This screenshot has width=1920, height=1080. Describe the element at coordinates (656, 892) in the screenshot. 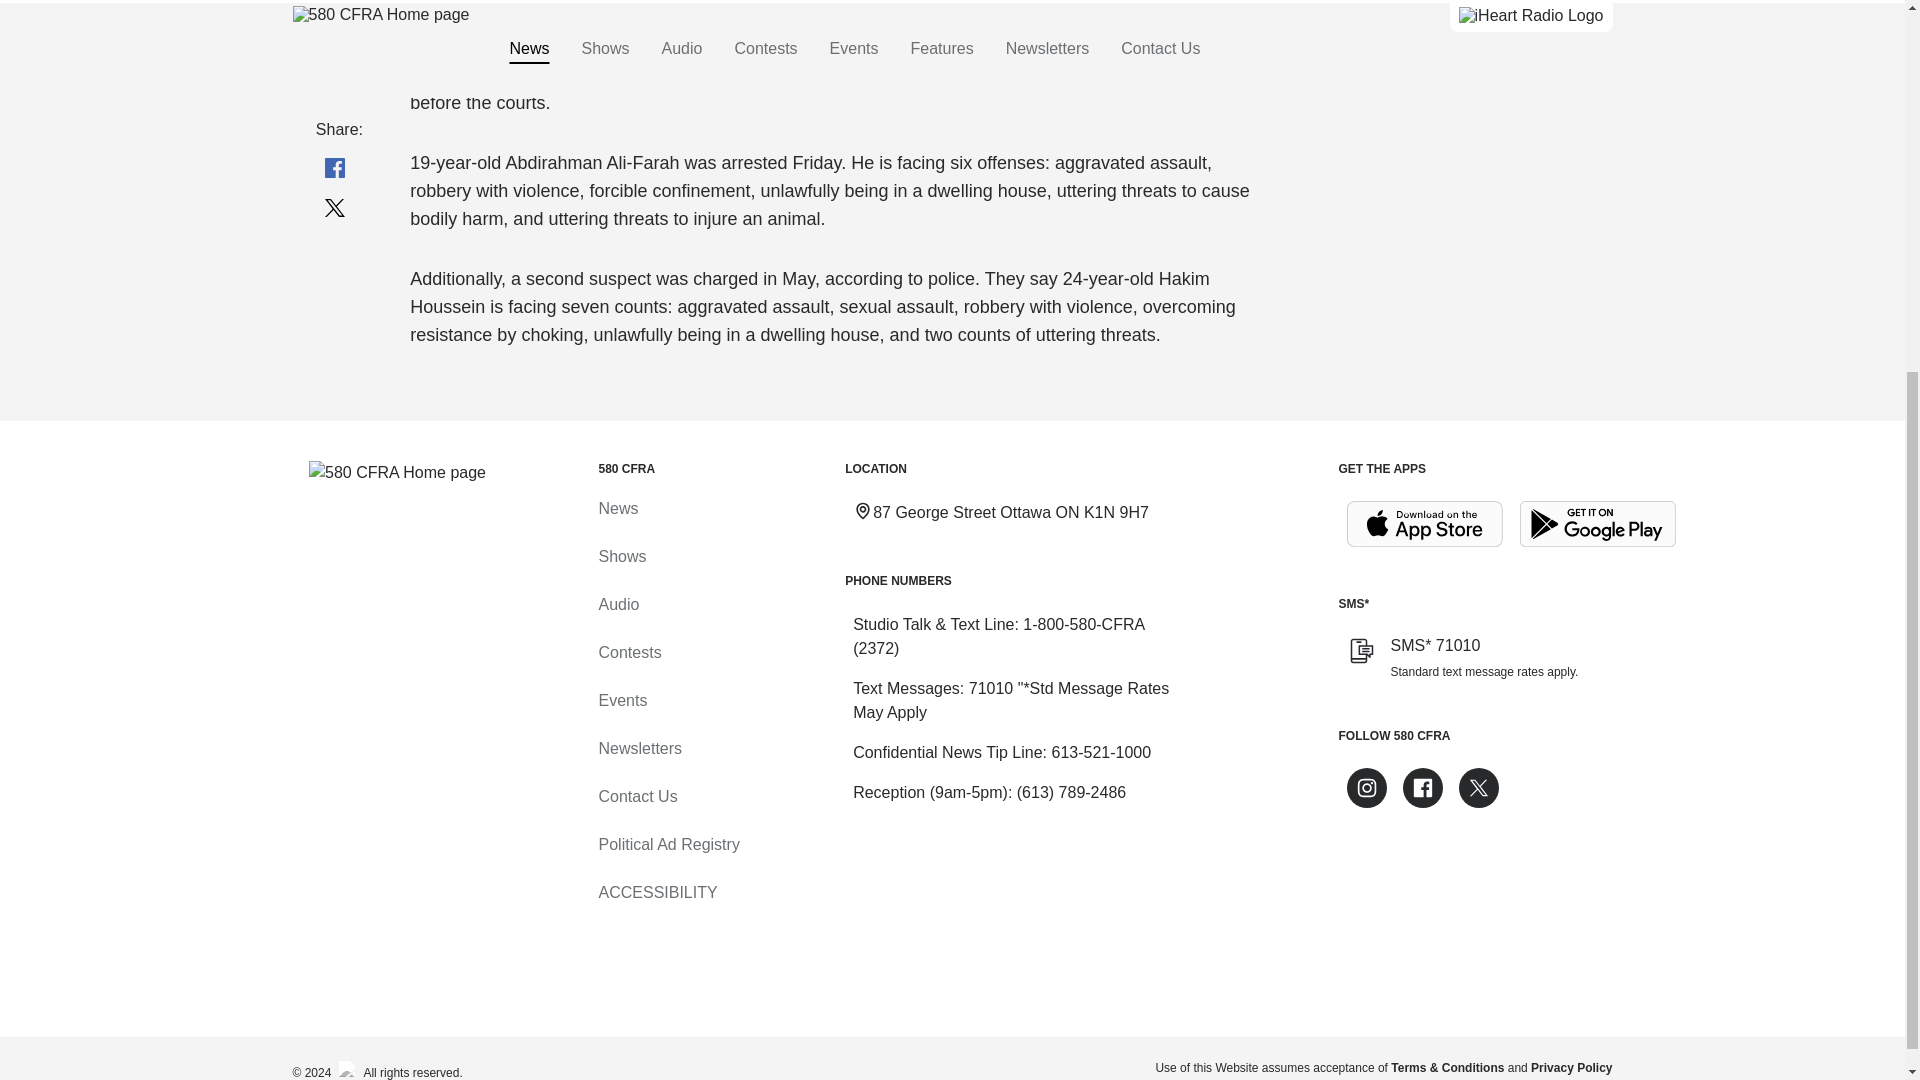

I see `ACCESSIBILITY` at that location.